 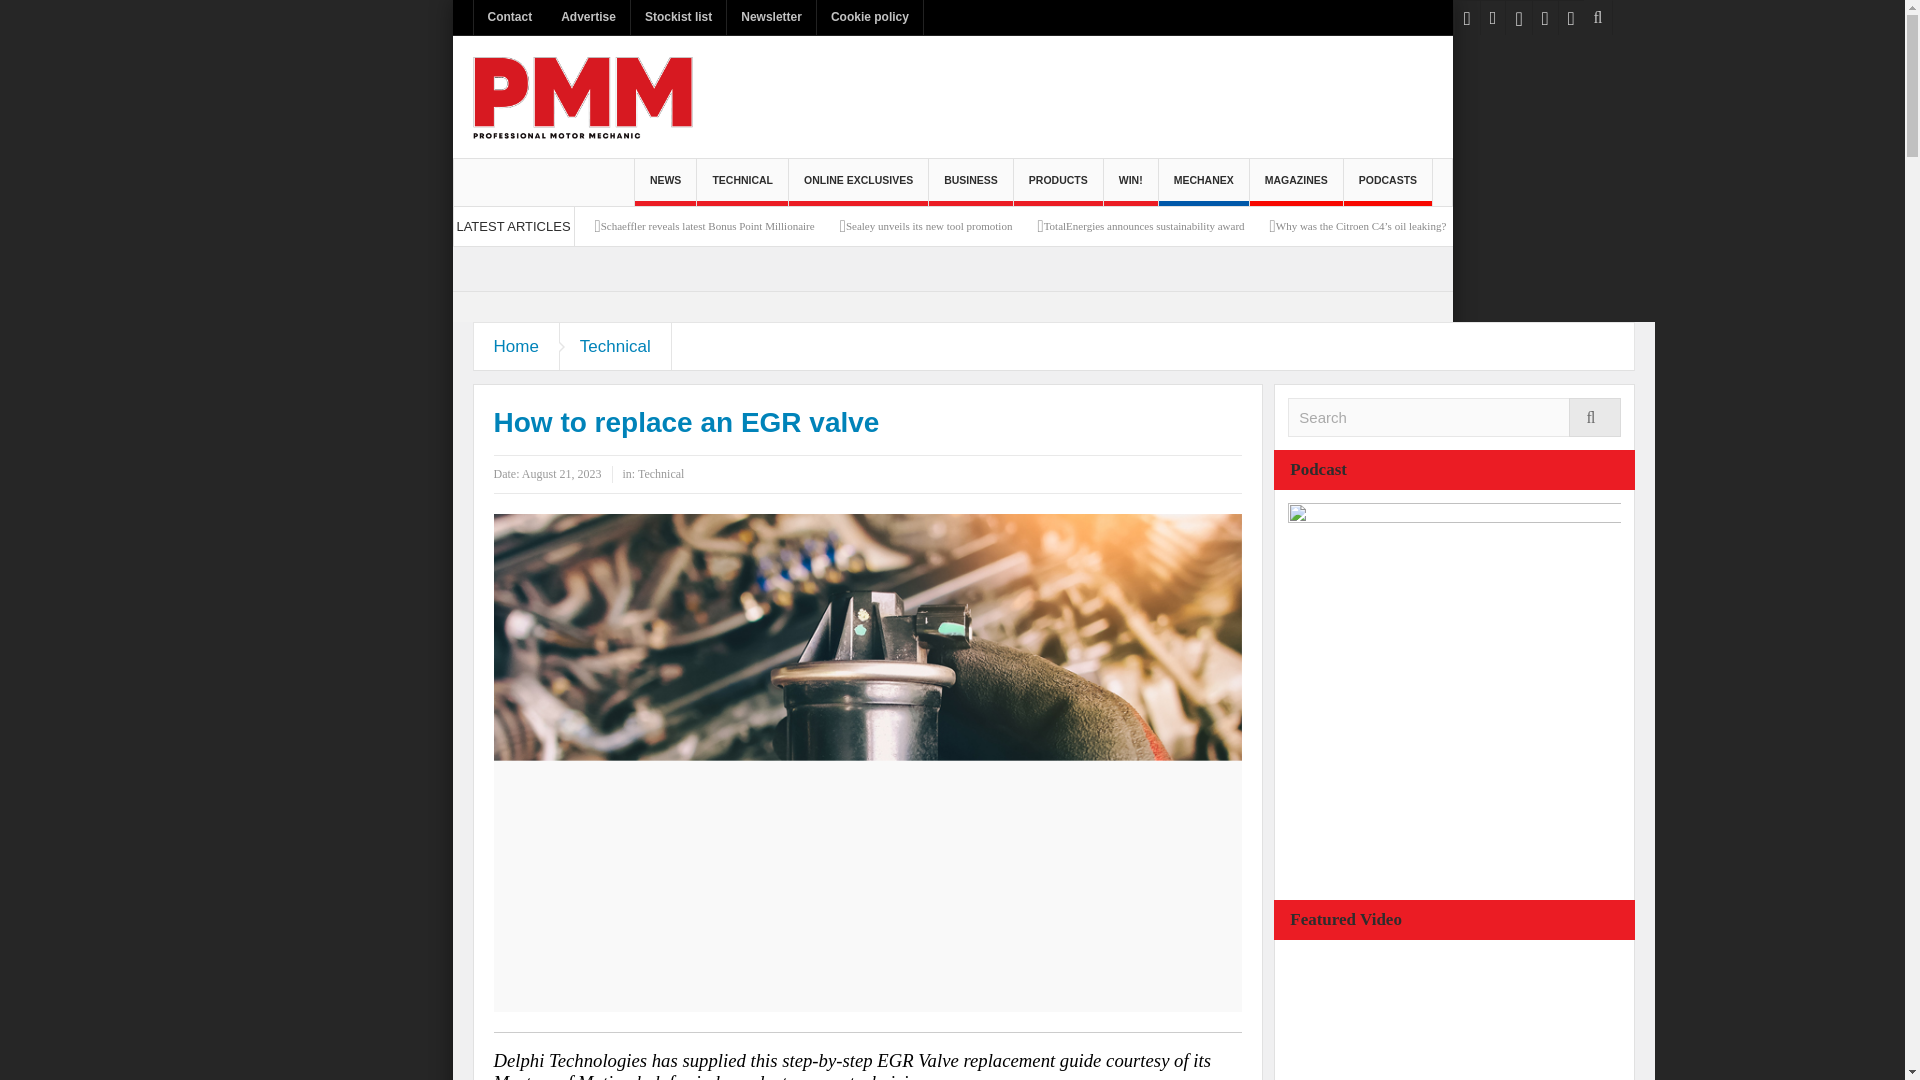 What do you see at coordinates (1438, 1016) in the screenshot?
I see `YouTube video player` at bounding box center [1438, 1016].